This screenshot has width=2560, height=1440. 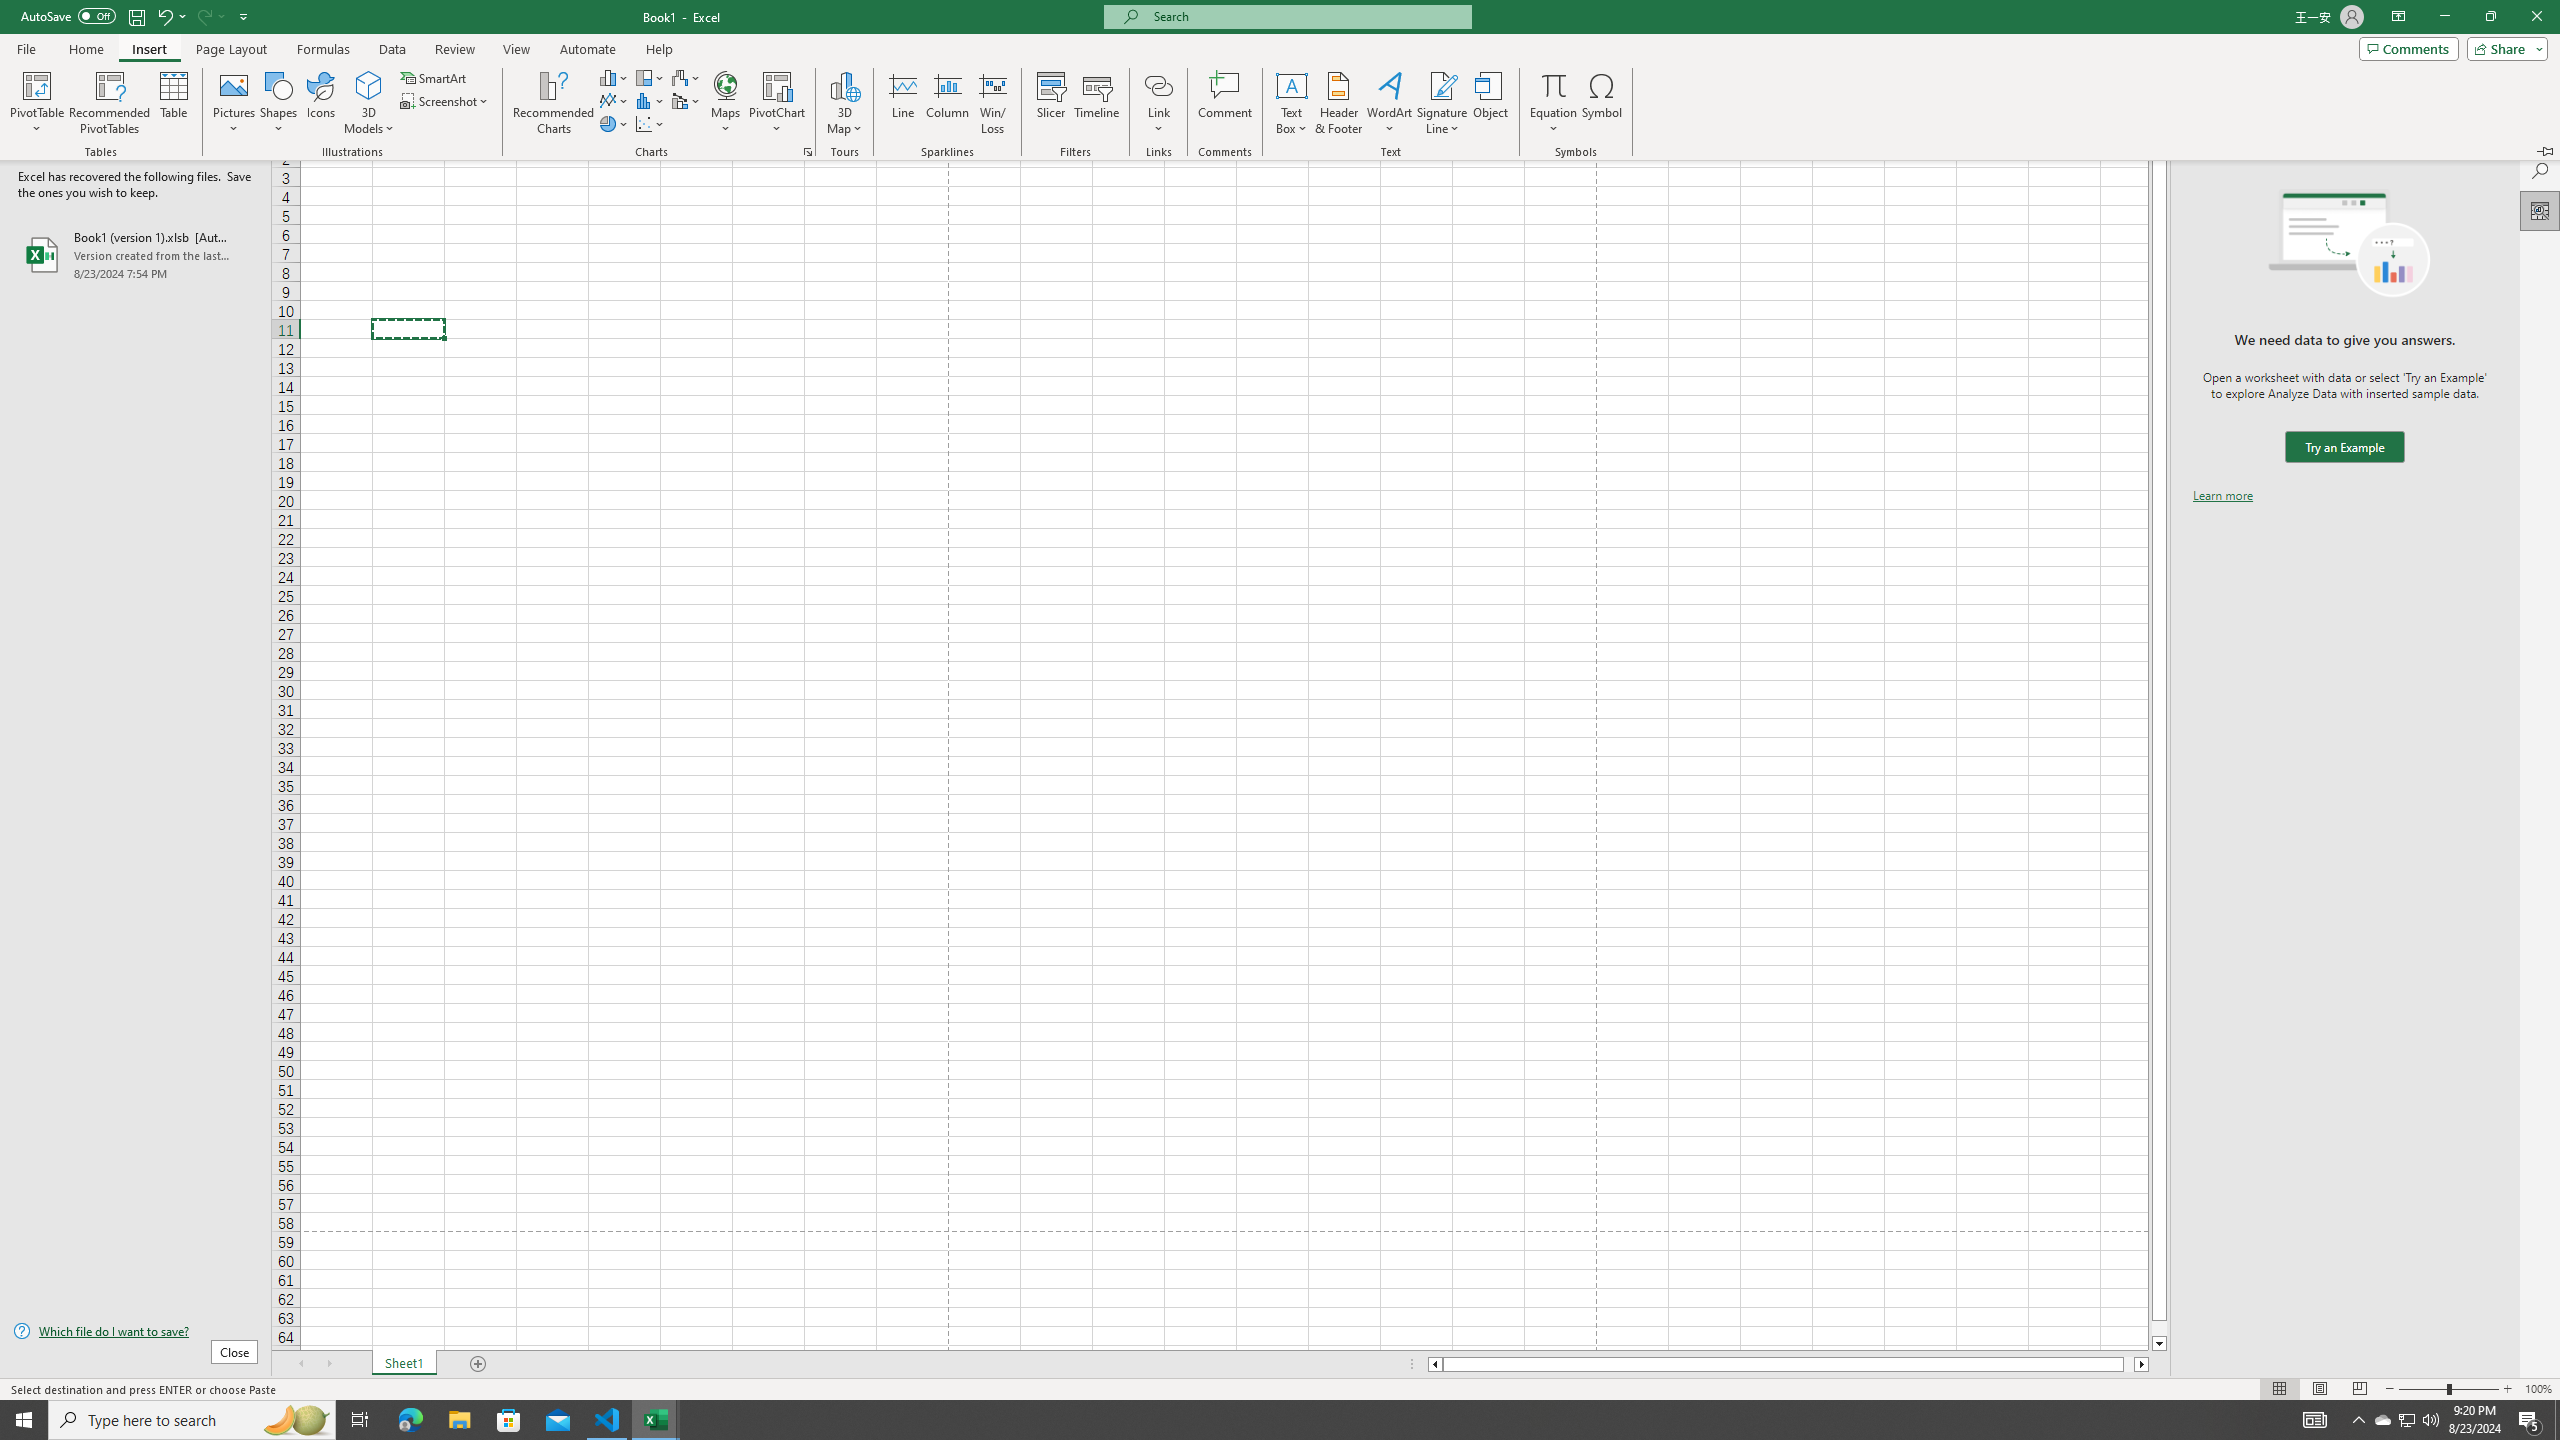 What do you see at coordinates (192, 1420) in the screenshot?
I see `Type here to search` at bounding box center [192, 1420].